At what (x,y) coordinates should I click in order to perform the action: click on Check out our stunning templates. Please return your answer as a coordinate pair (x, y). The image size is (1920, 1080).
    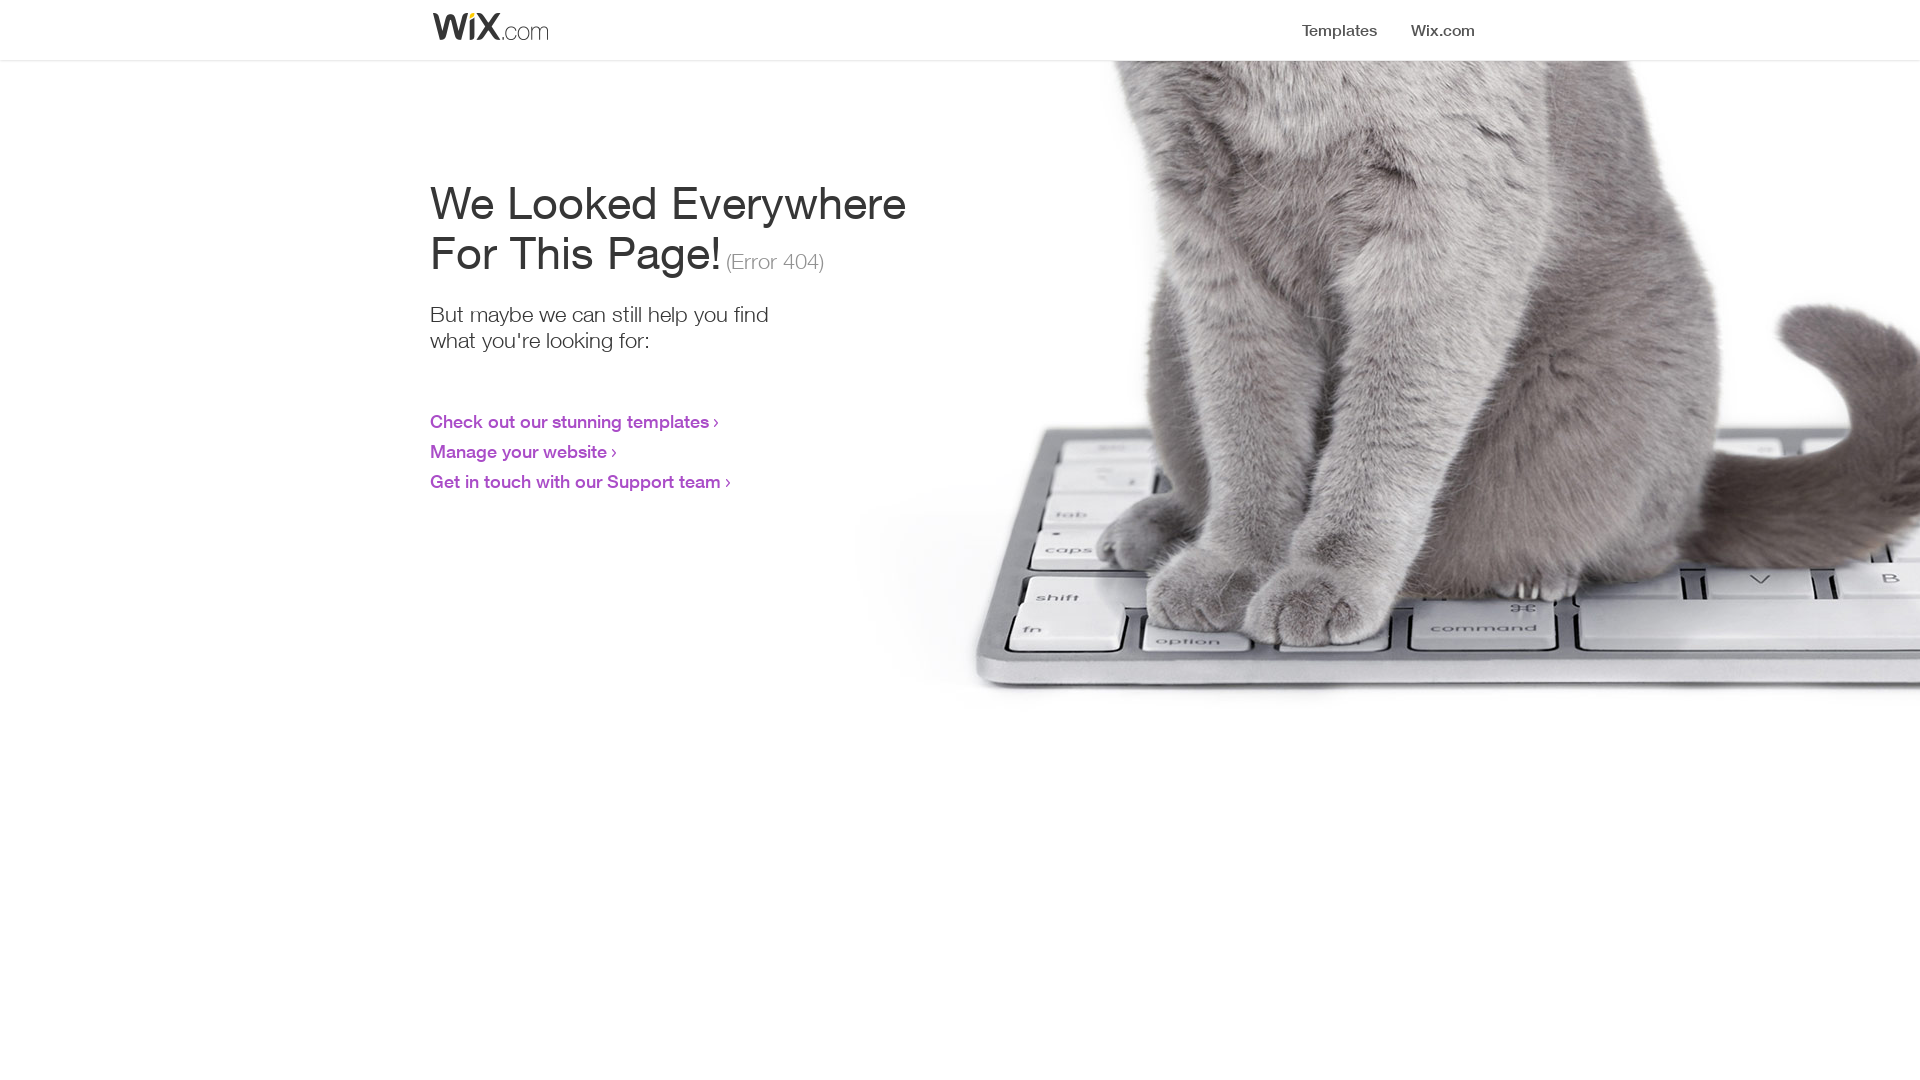
    Looking at the image, I should click on (570, 421).